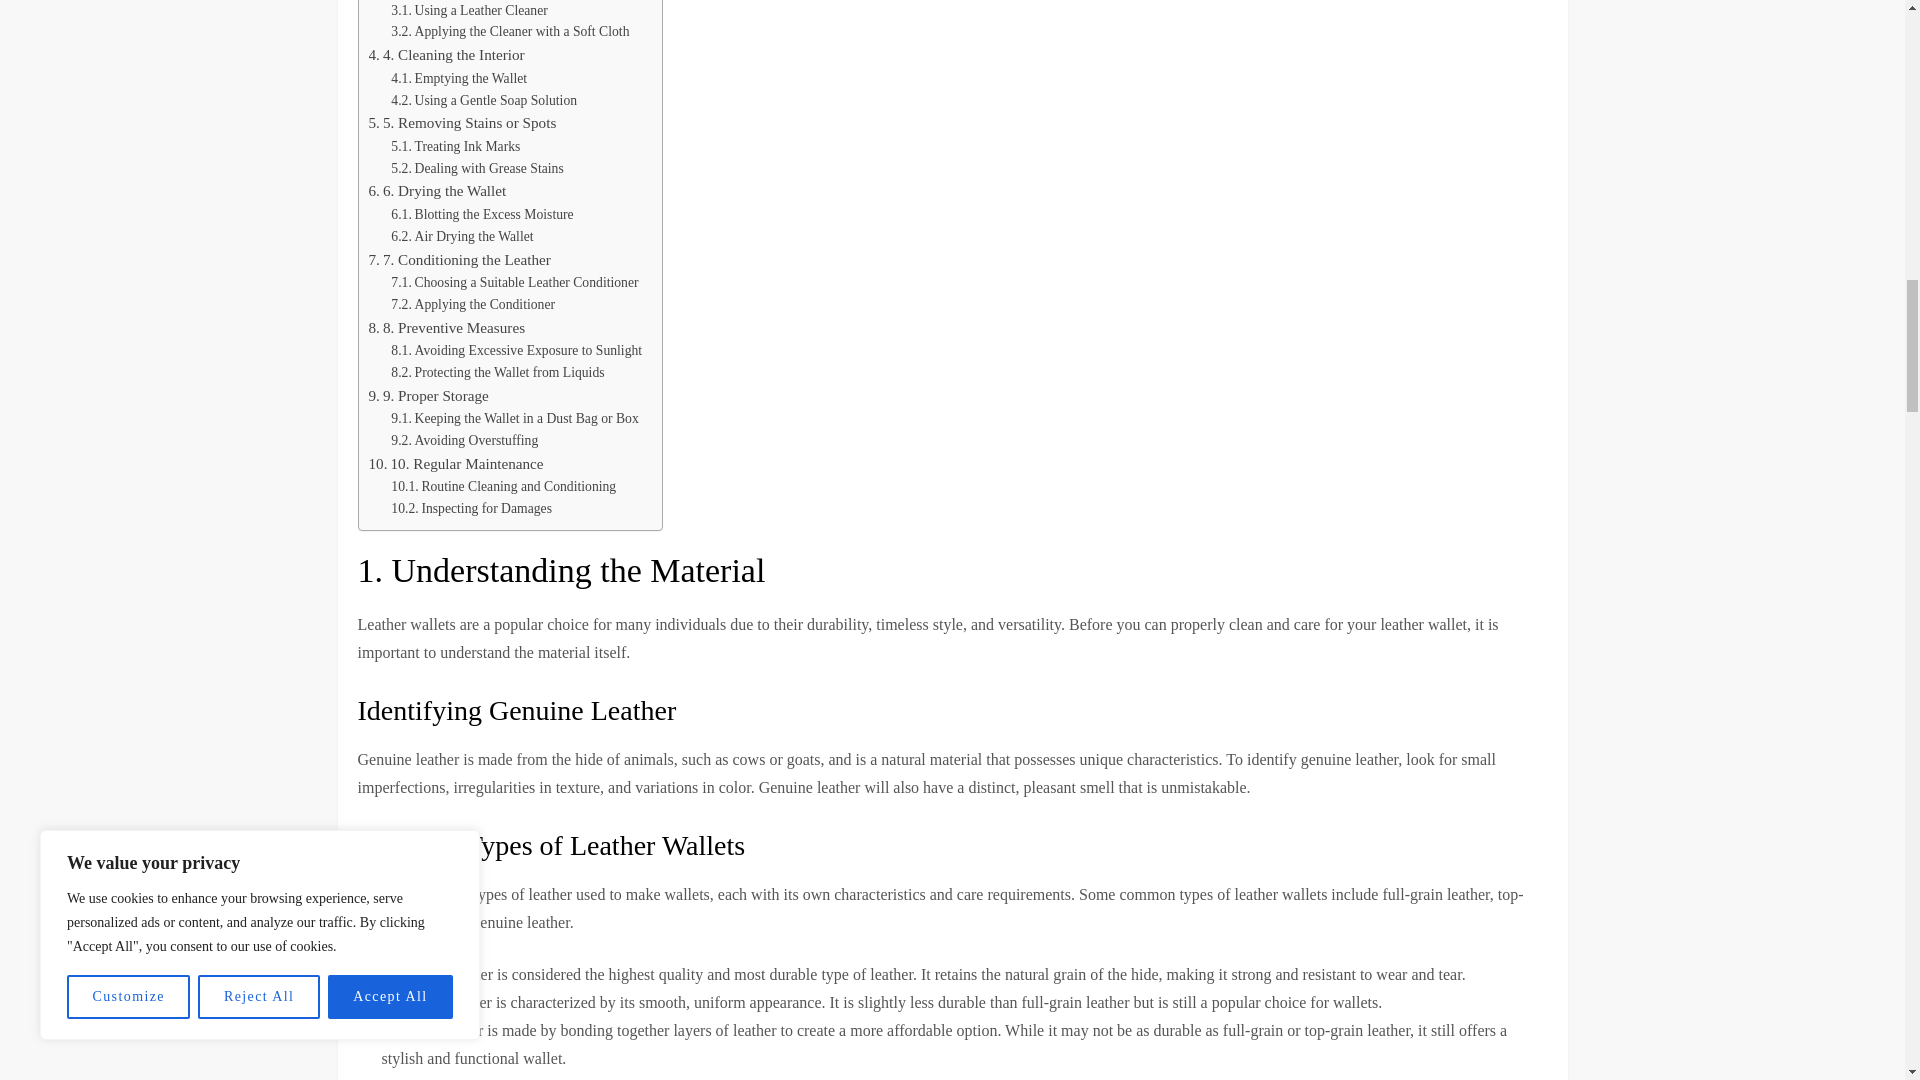  What do you see at coordinates (437, 191) in the screenshot?
I see `6. Drying the Wallet` at bounding box center [437, 191].